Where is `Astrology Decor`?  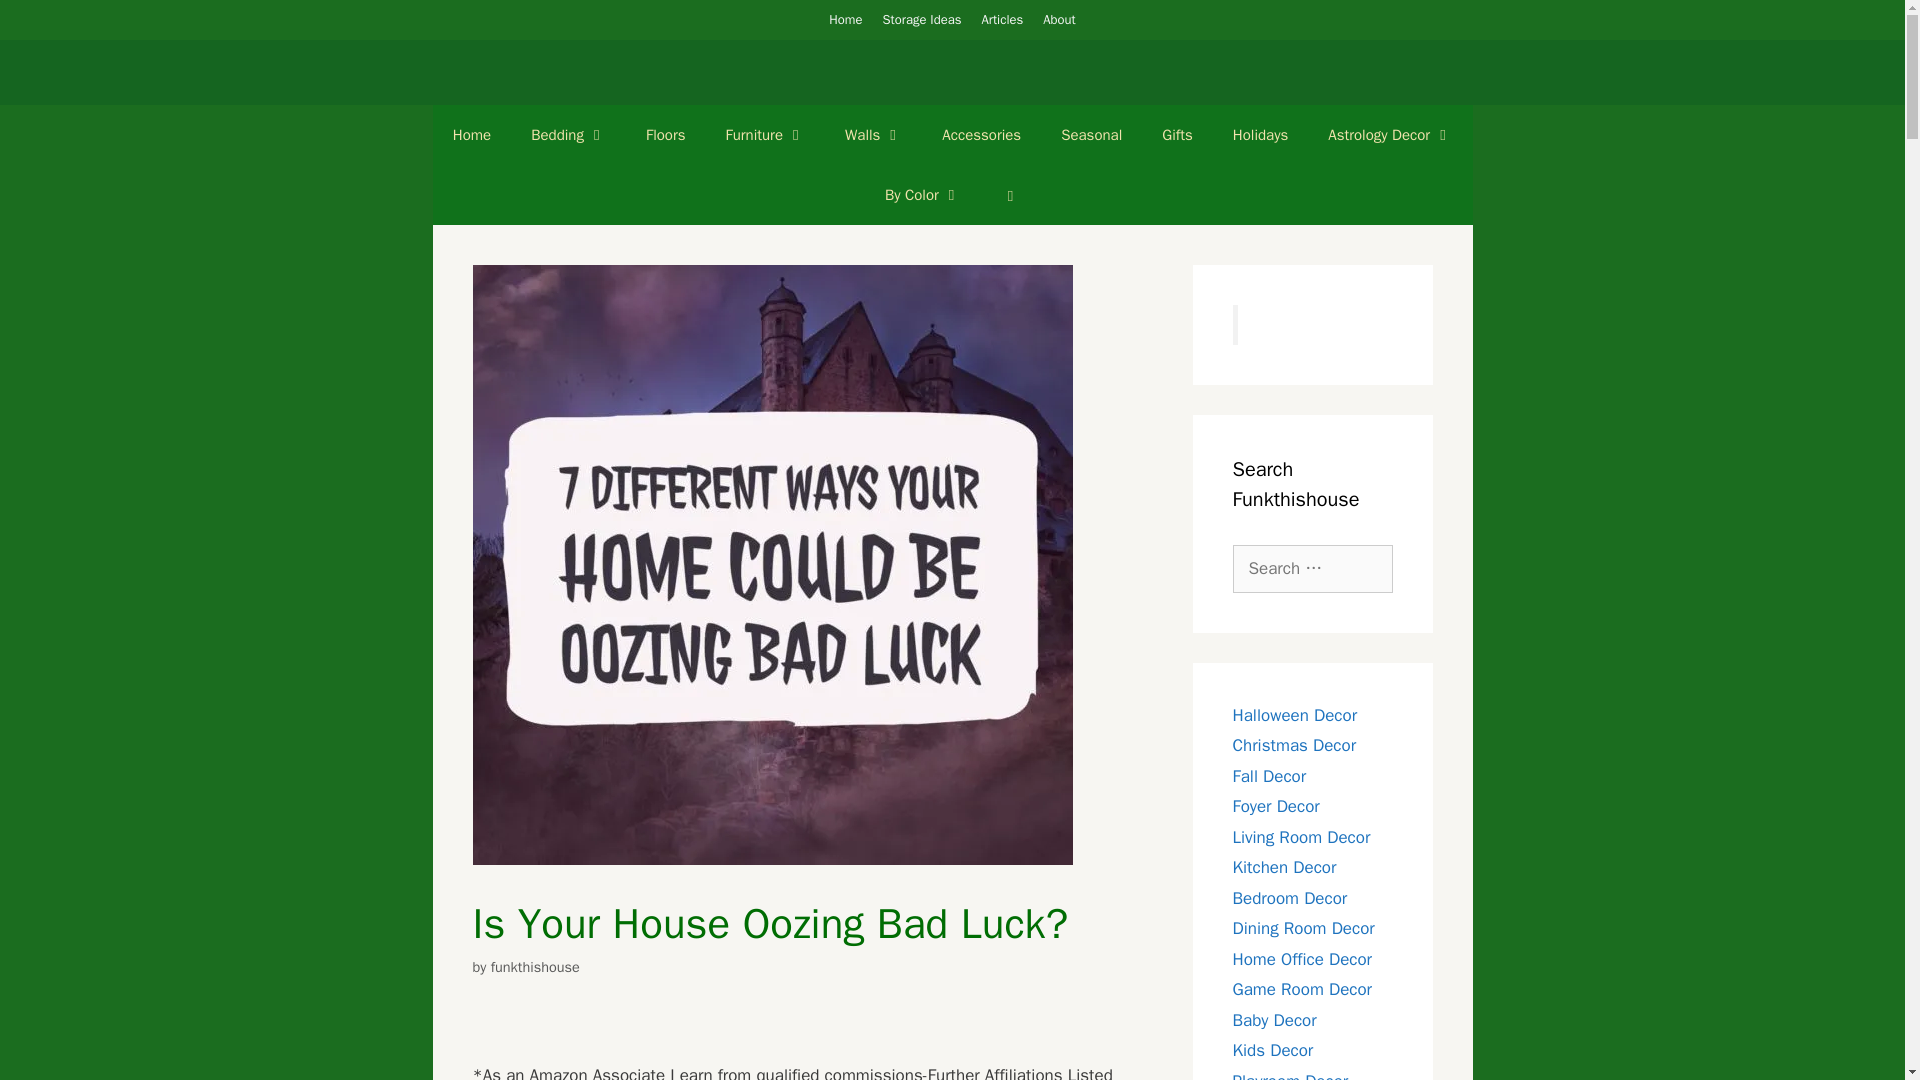 Astrology Decor is located at coordinates (1390, 134).